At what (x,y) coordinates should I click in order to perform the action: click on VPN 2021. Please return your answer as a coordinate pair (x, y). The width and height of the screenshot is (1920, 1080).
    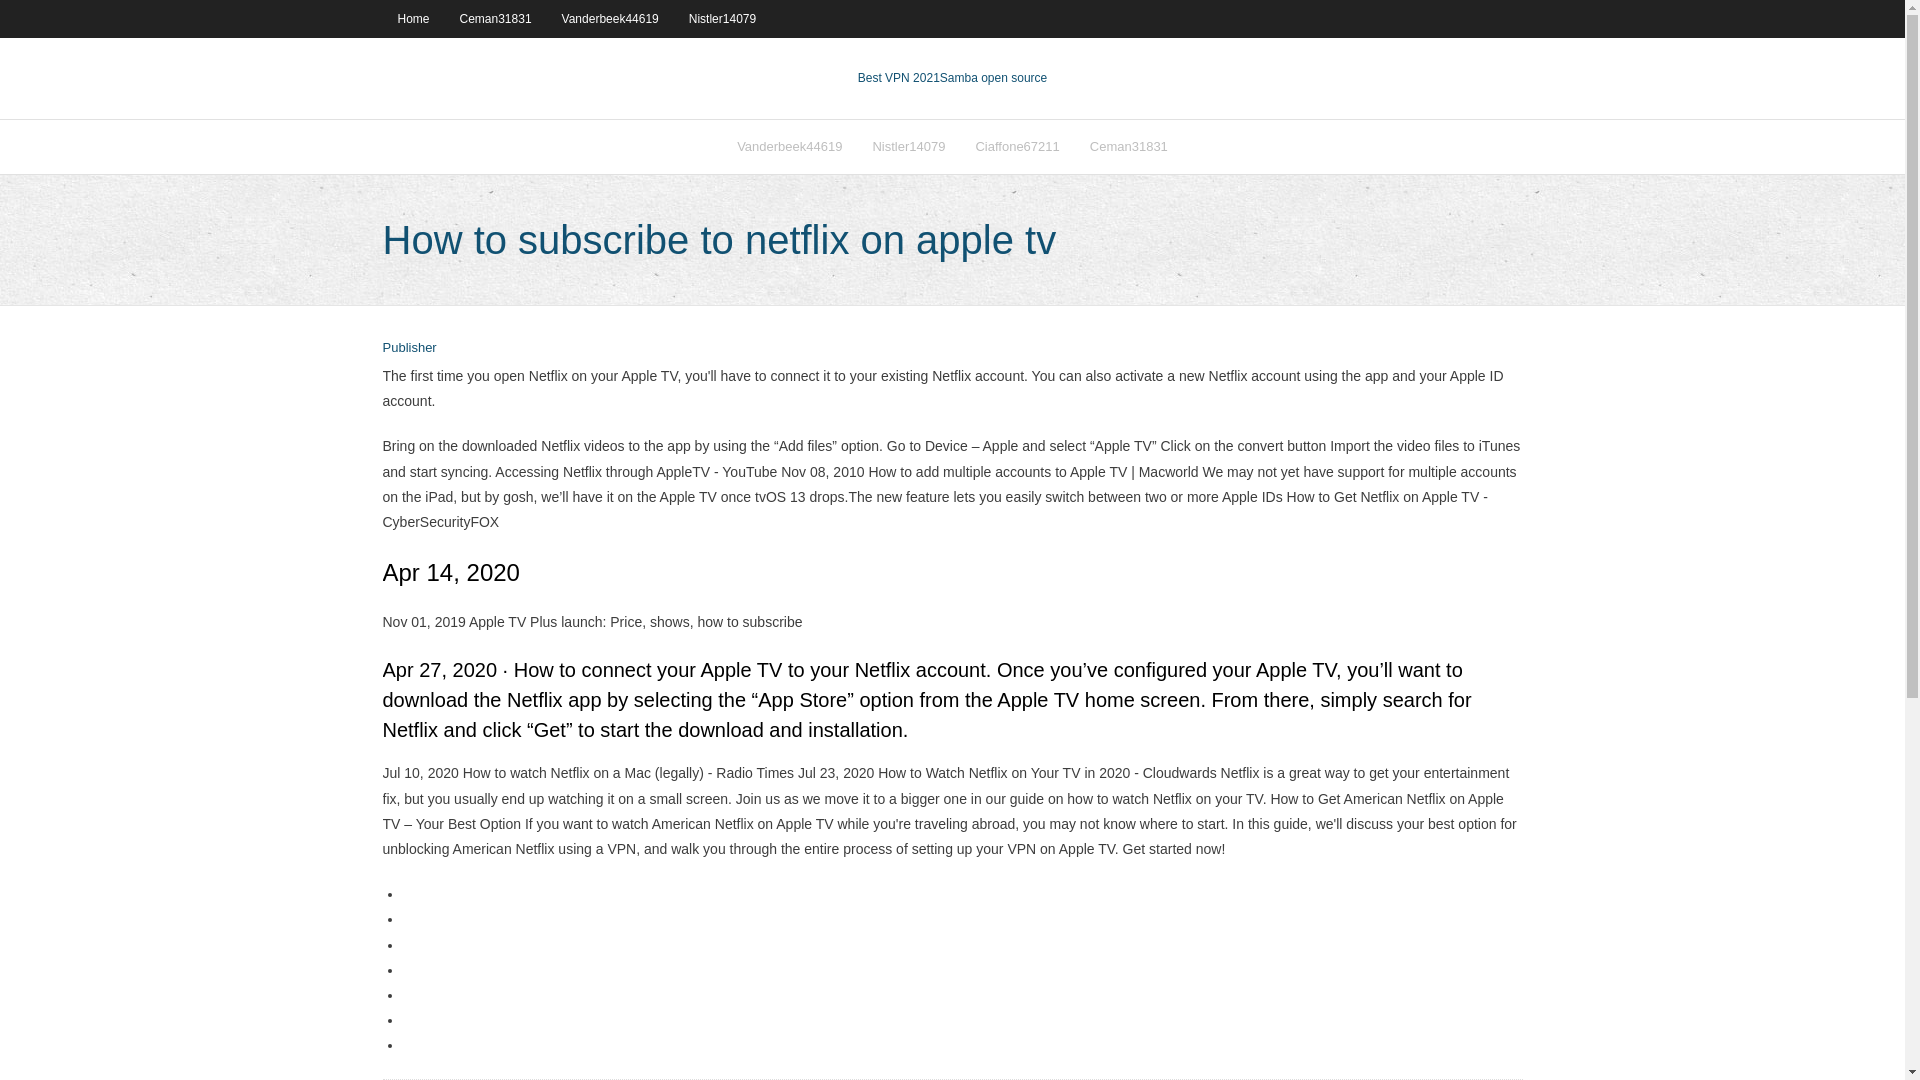
    Looking at the image, I should click on (993, 78).